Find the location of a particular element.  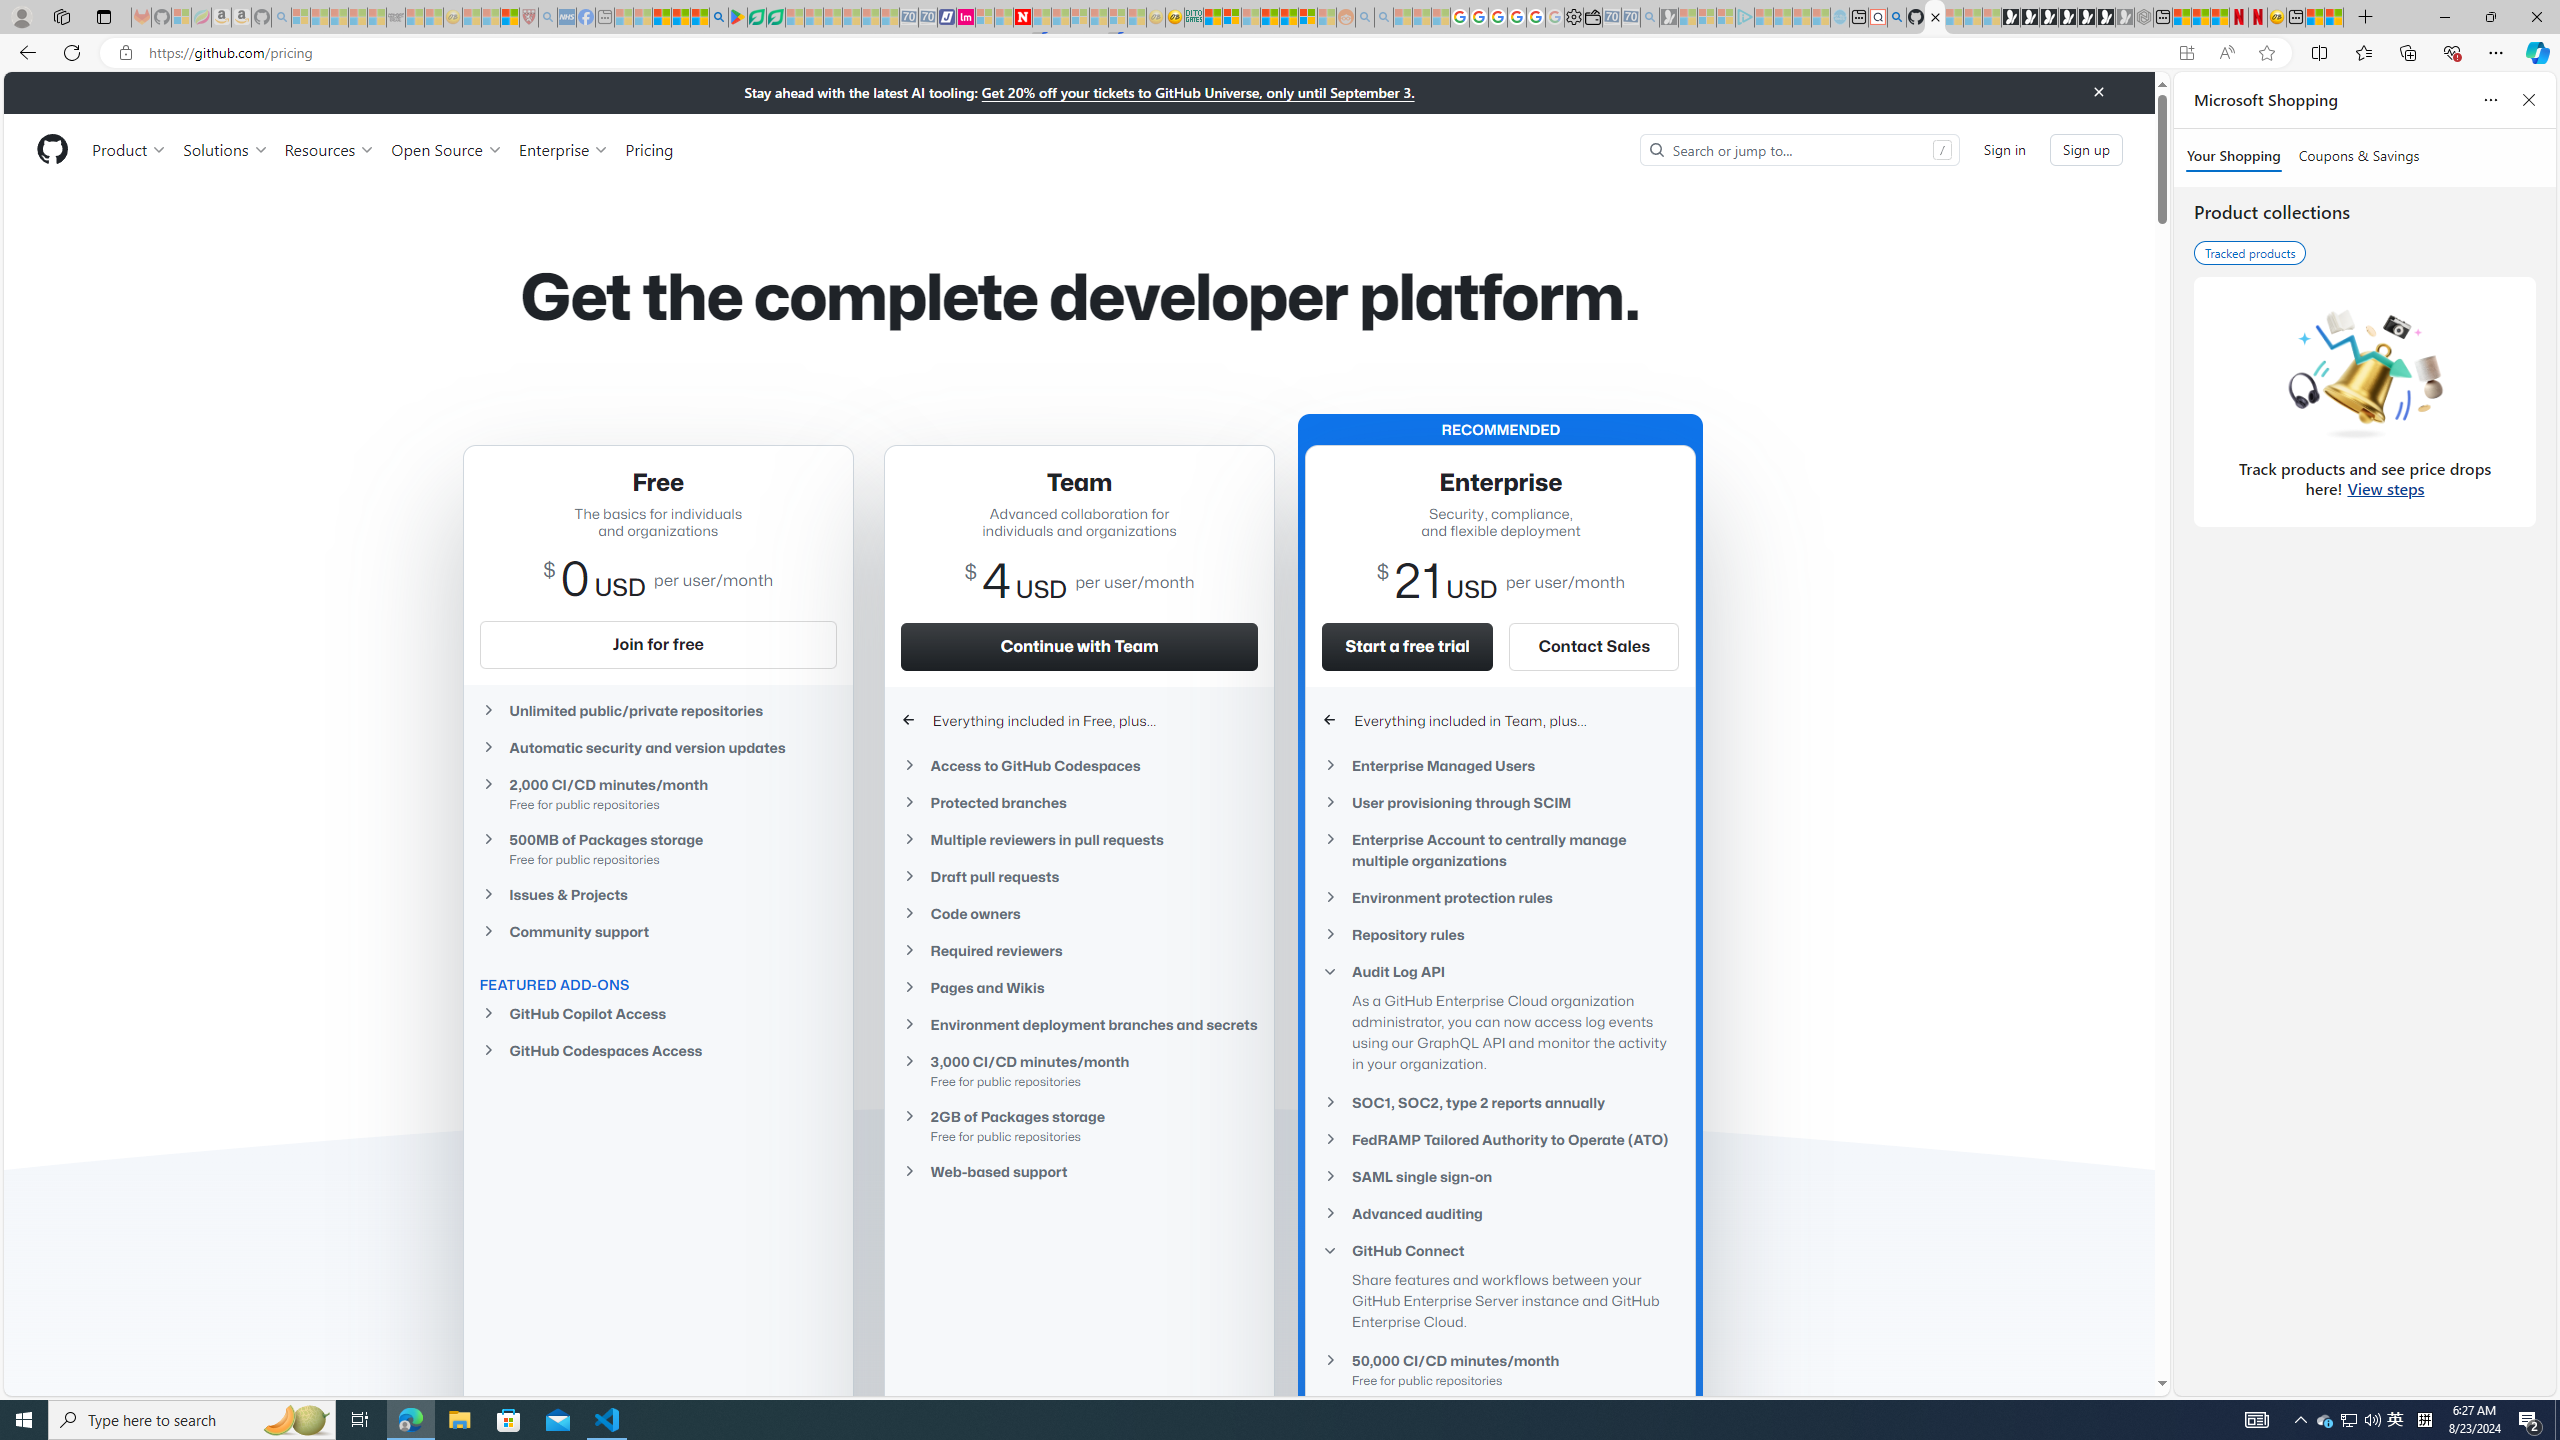

Join for free is located at coordinates (658, 644).